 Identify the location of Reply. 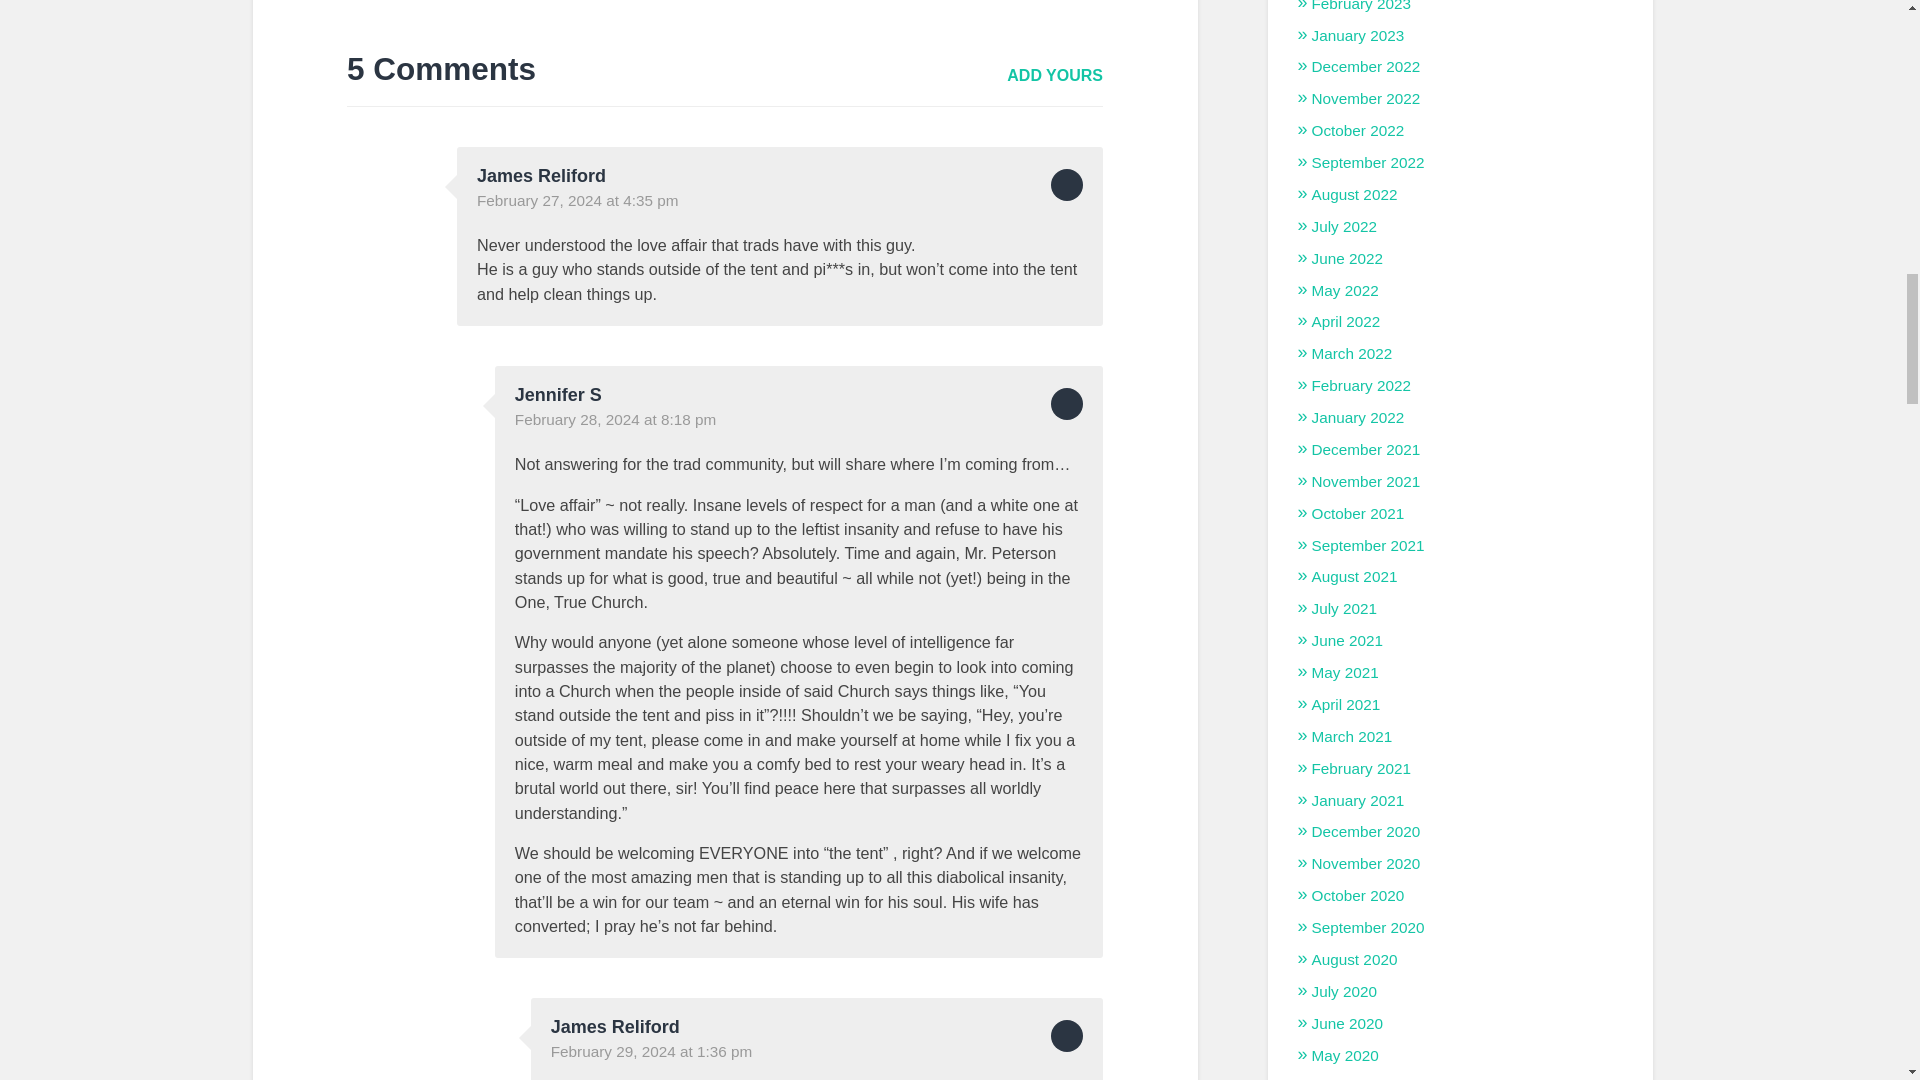
(1066, 1035).